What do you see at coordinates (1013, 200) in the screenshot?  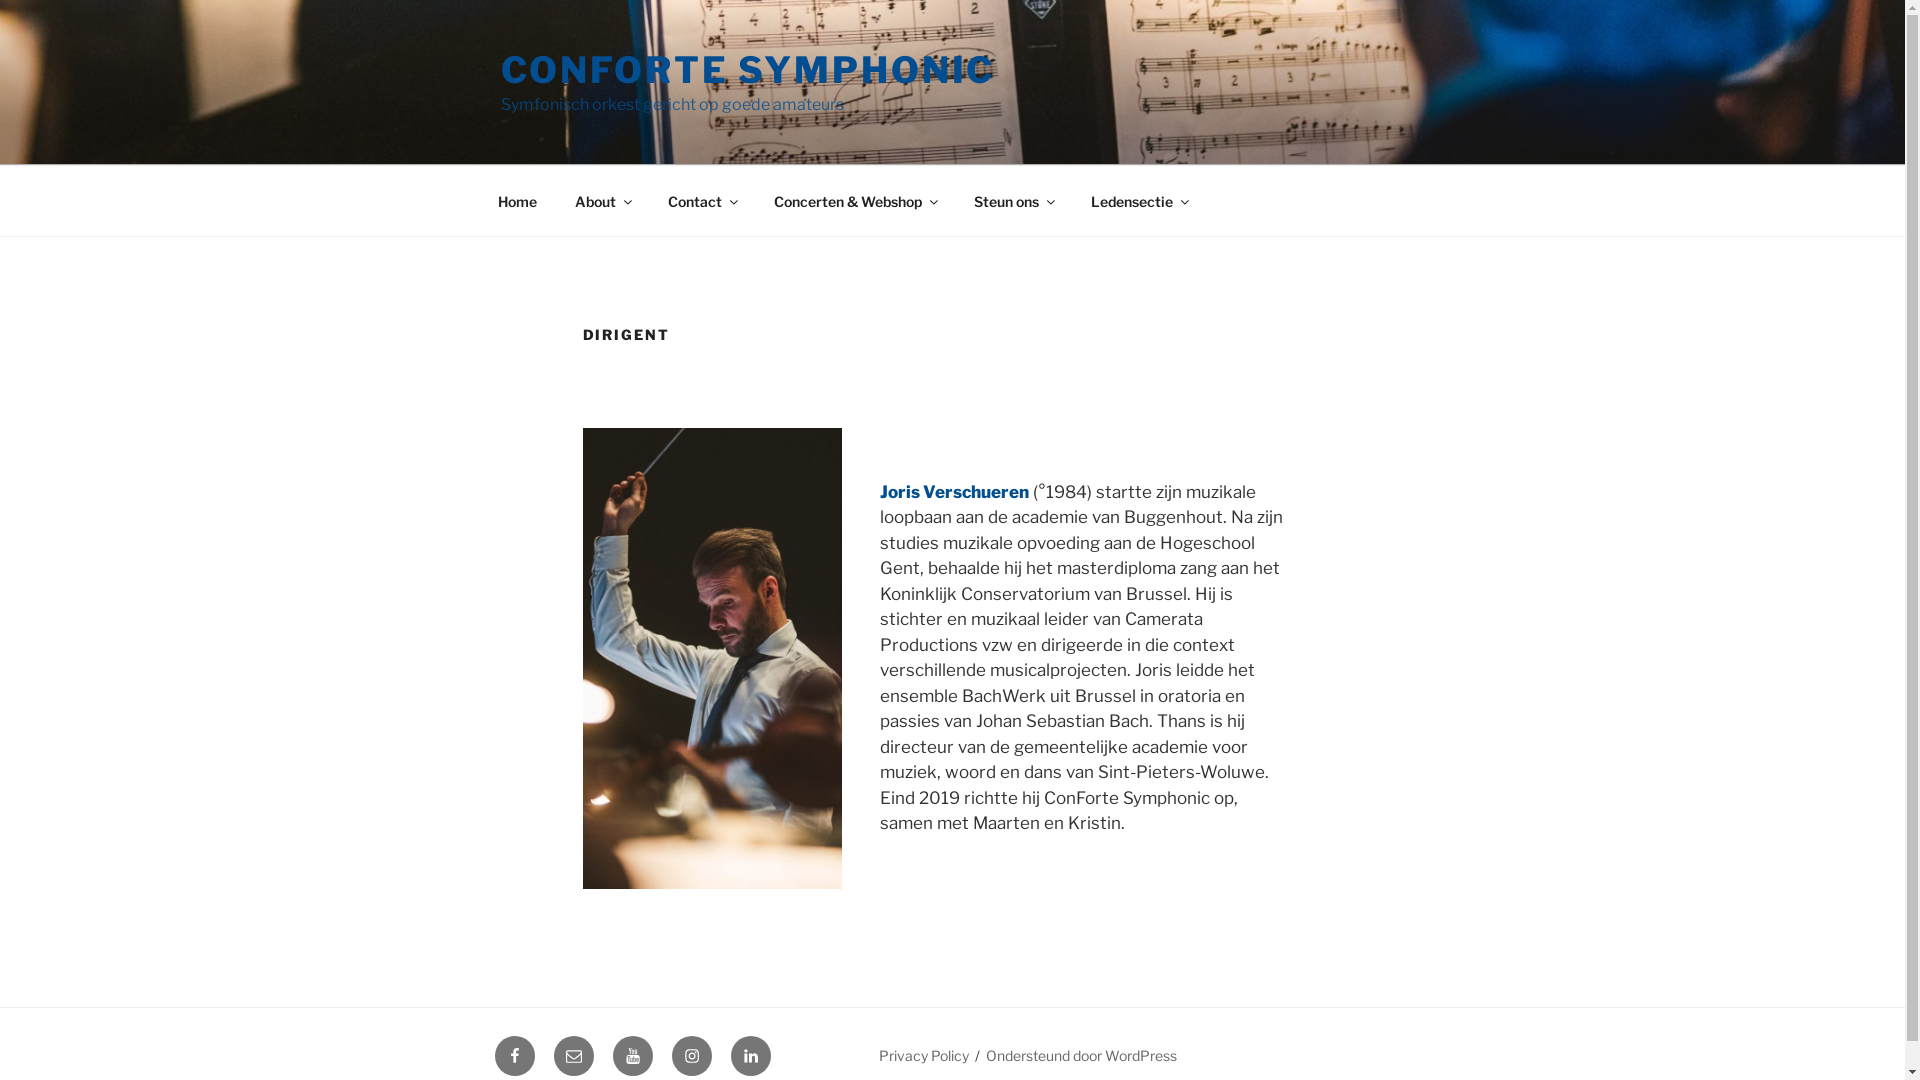 I see `Steun ons` at bounding box center [1013, 200].